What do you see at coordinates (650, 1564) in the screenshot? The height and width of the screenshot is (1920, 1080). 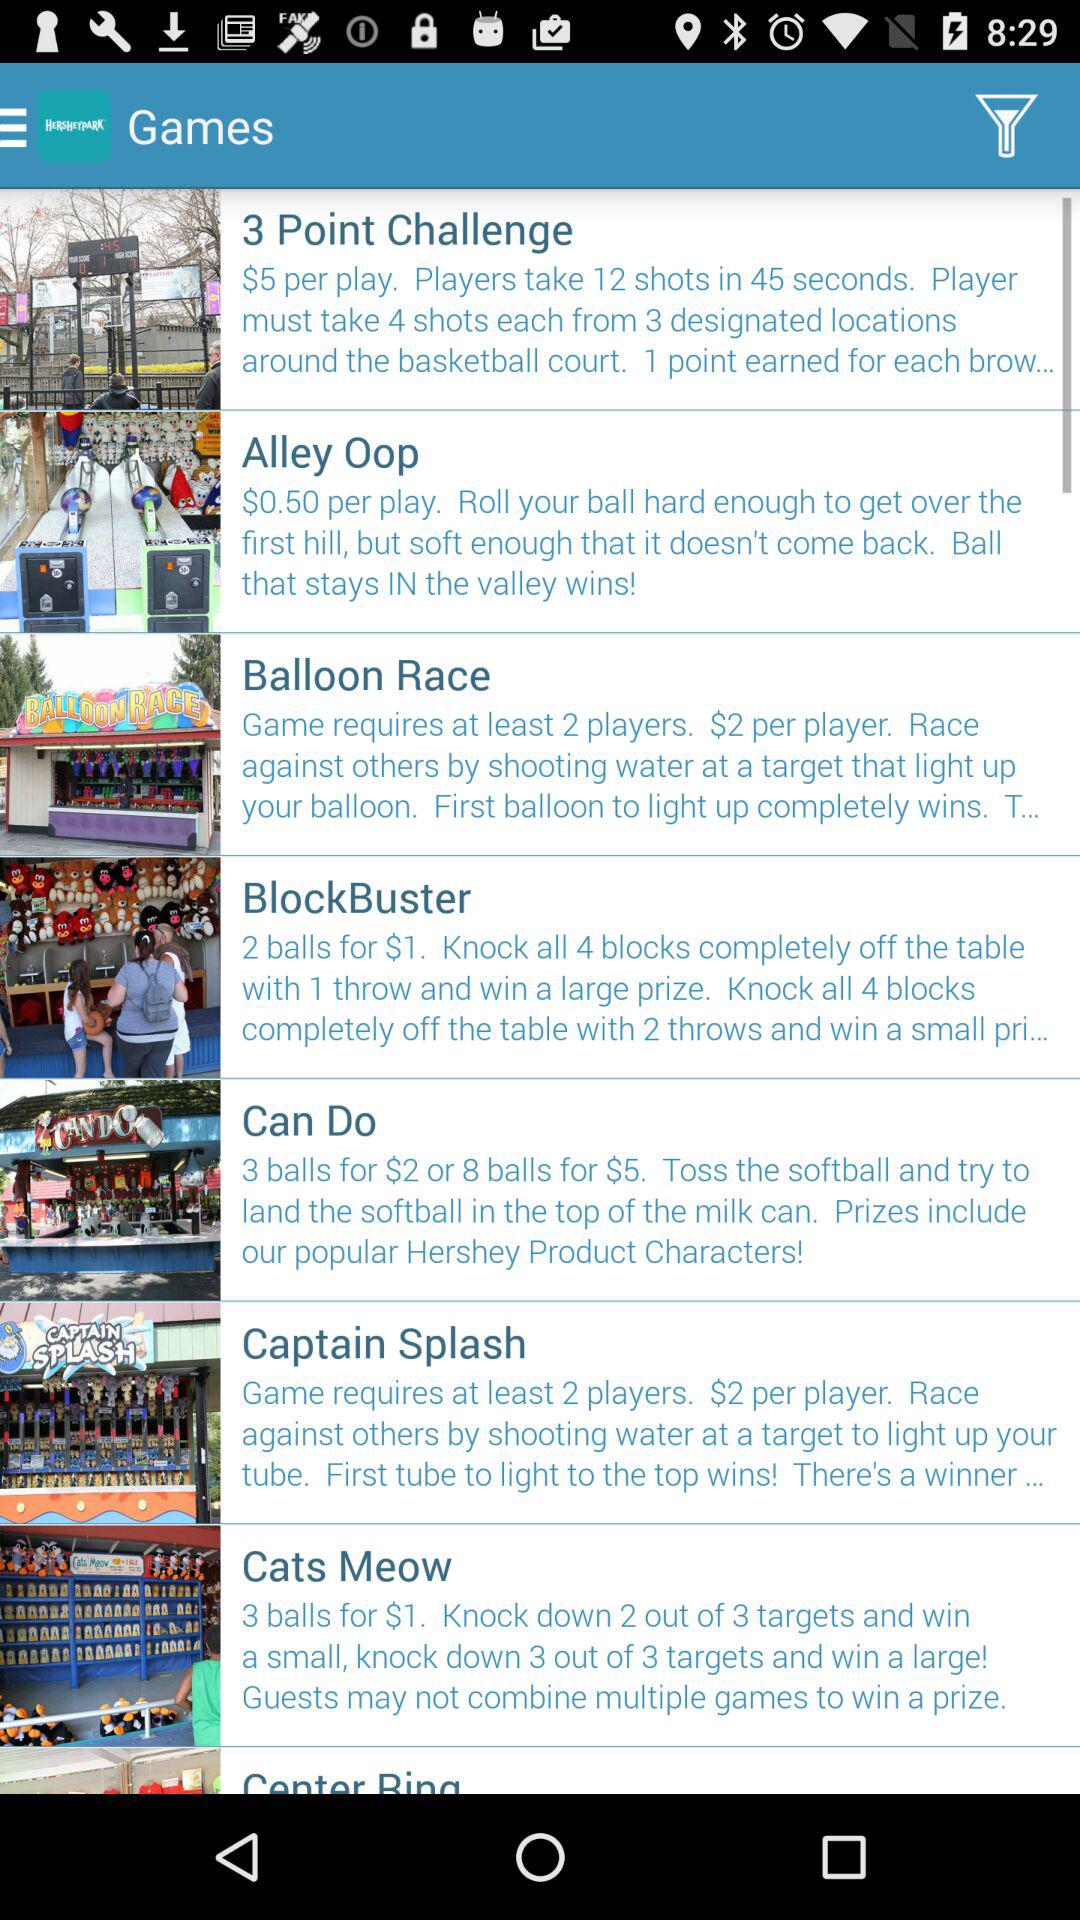 I see `turn on the item below the game requires at` at bounding box center [650, 1564].